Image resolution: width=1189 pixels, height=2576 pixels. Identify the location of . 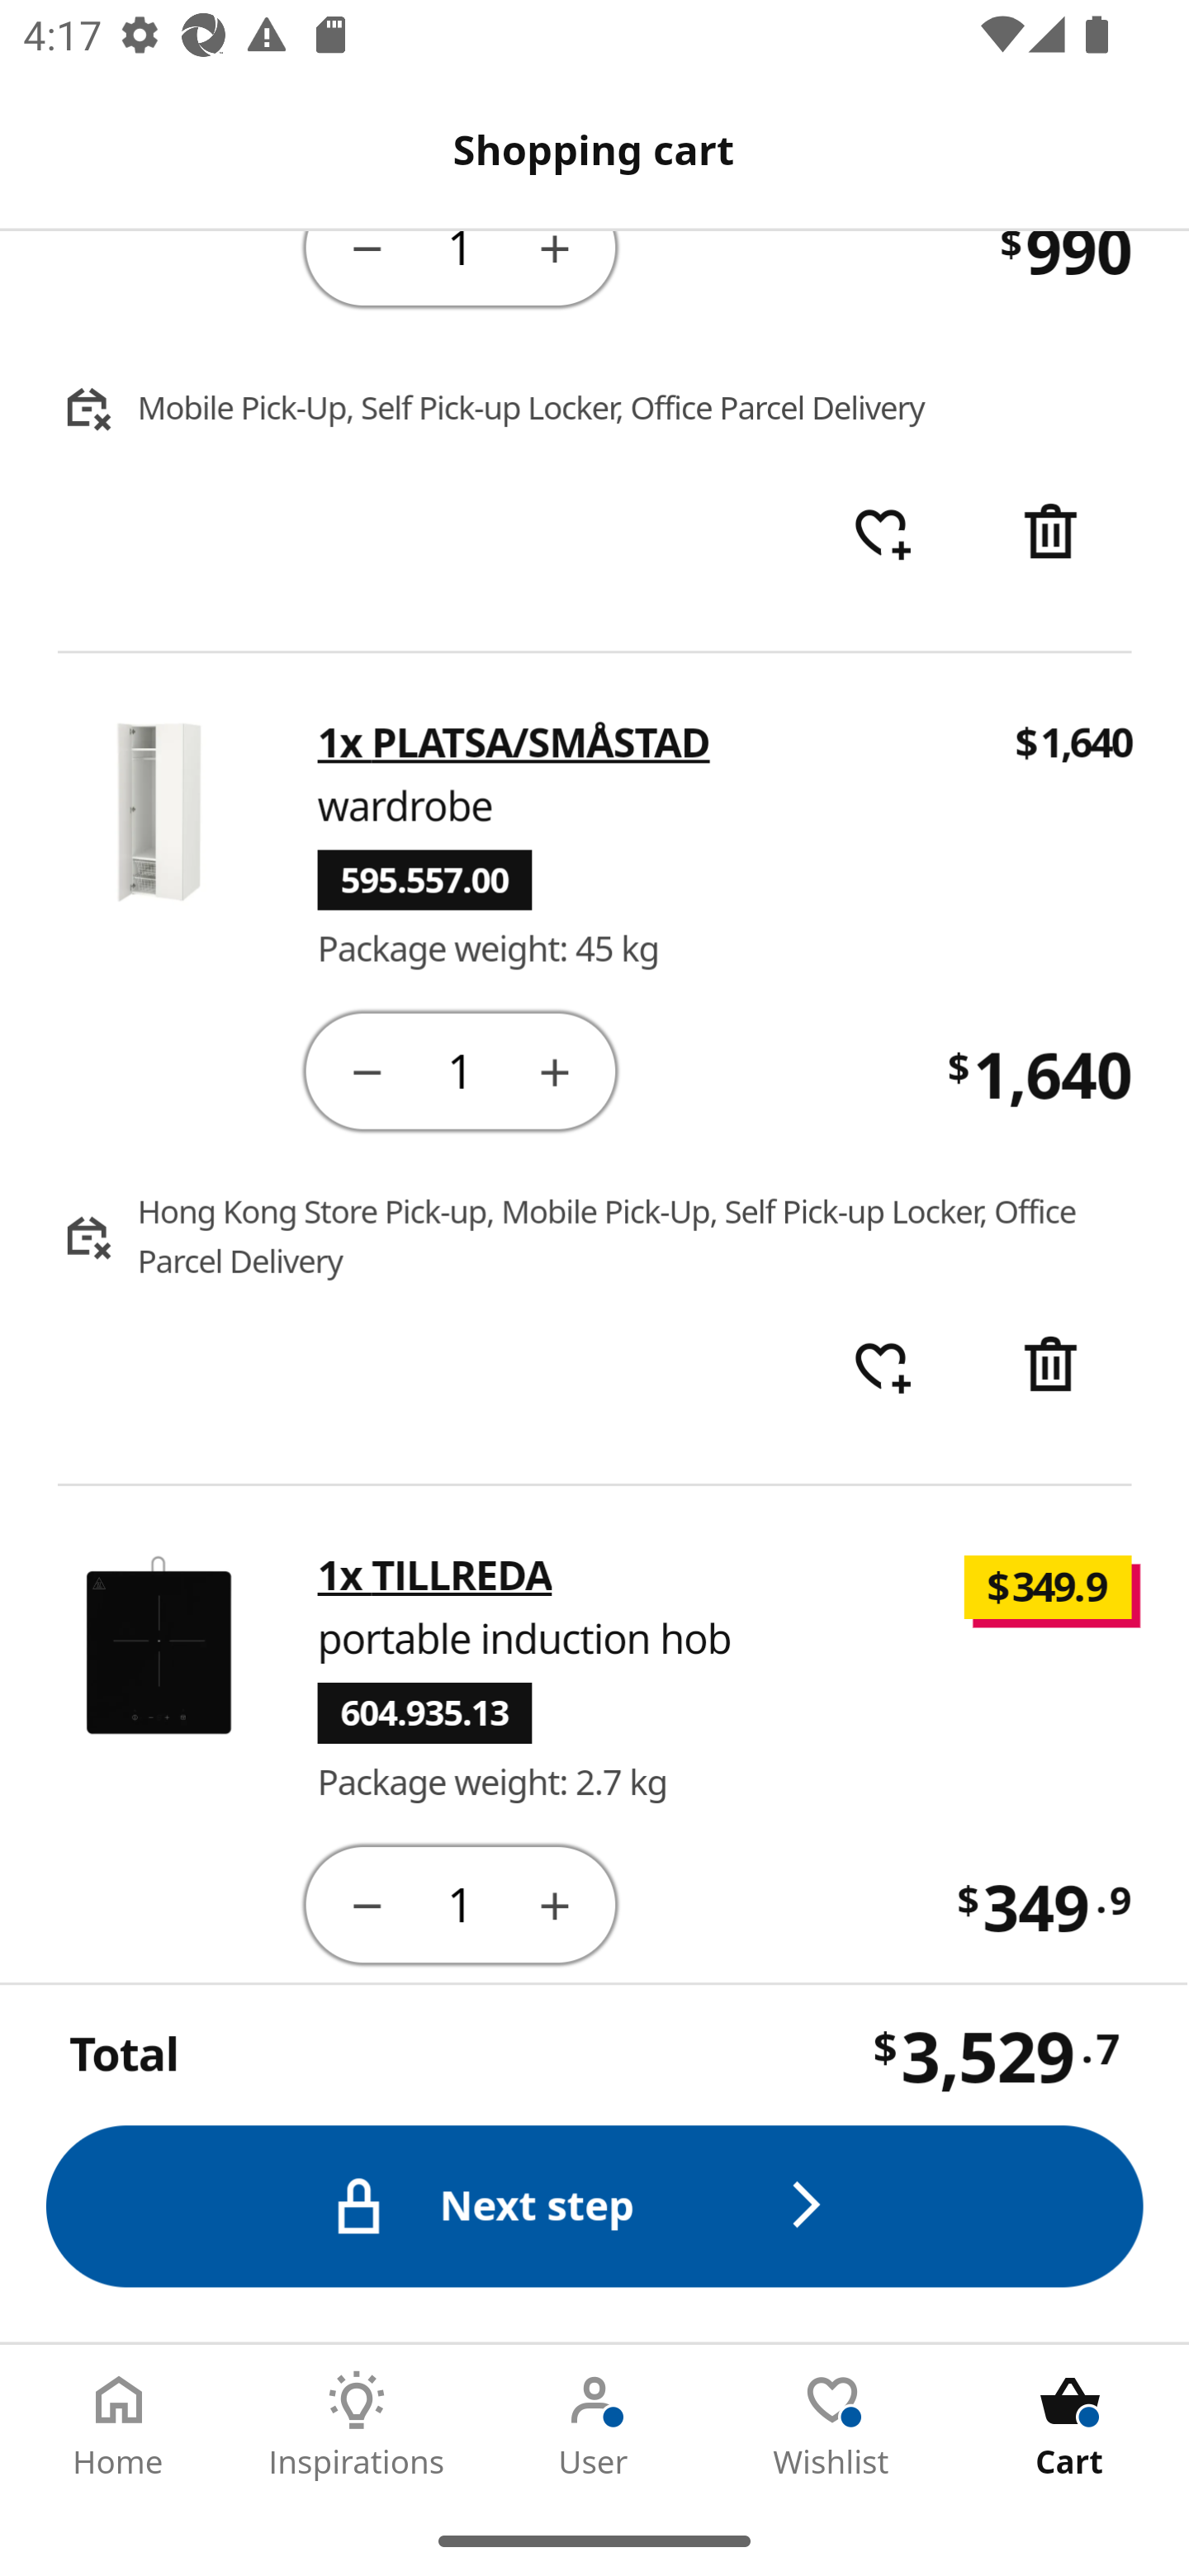
(1054, 535).